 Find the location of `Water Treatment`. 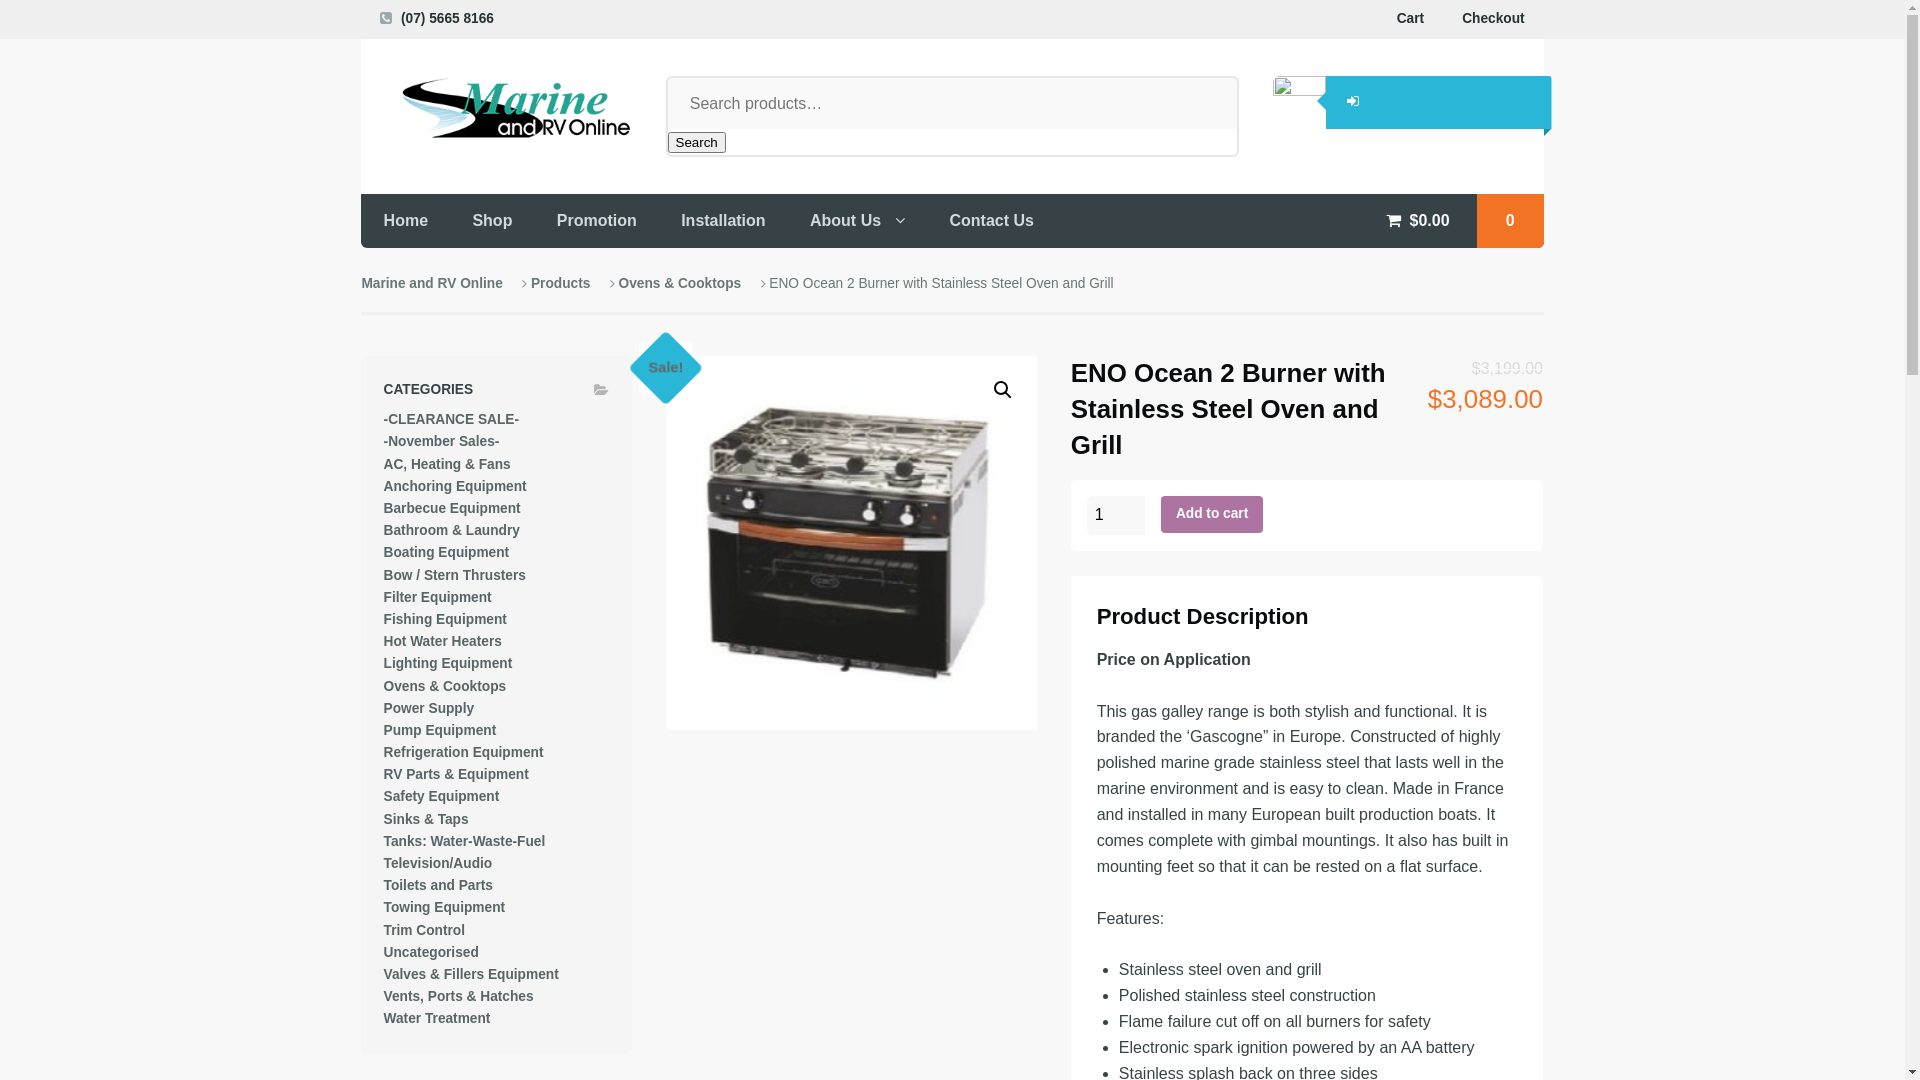

Water Treatment is located at coordinates (438, 1018).